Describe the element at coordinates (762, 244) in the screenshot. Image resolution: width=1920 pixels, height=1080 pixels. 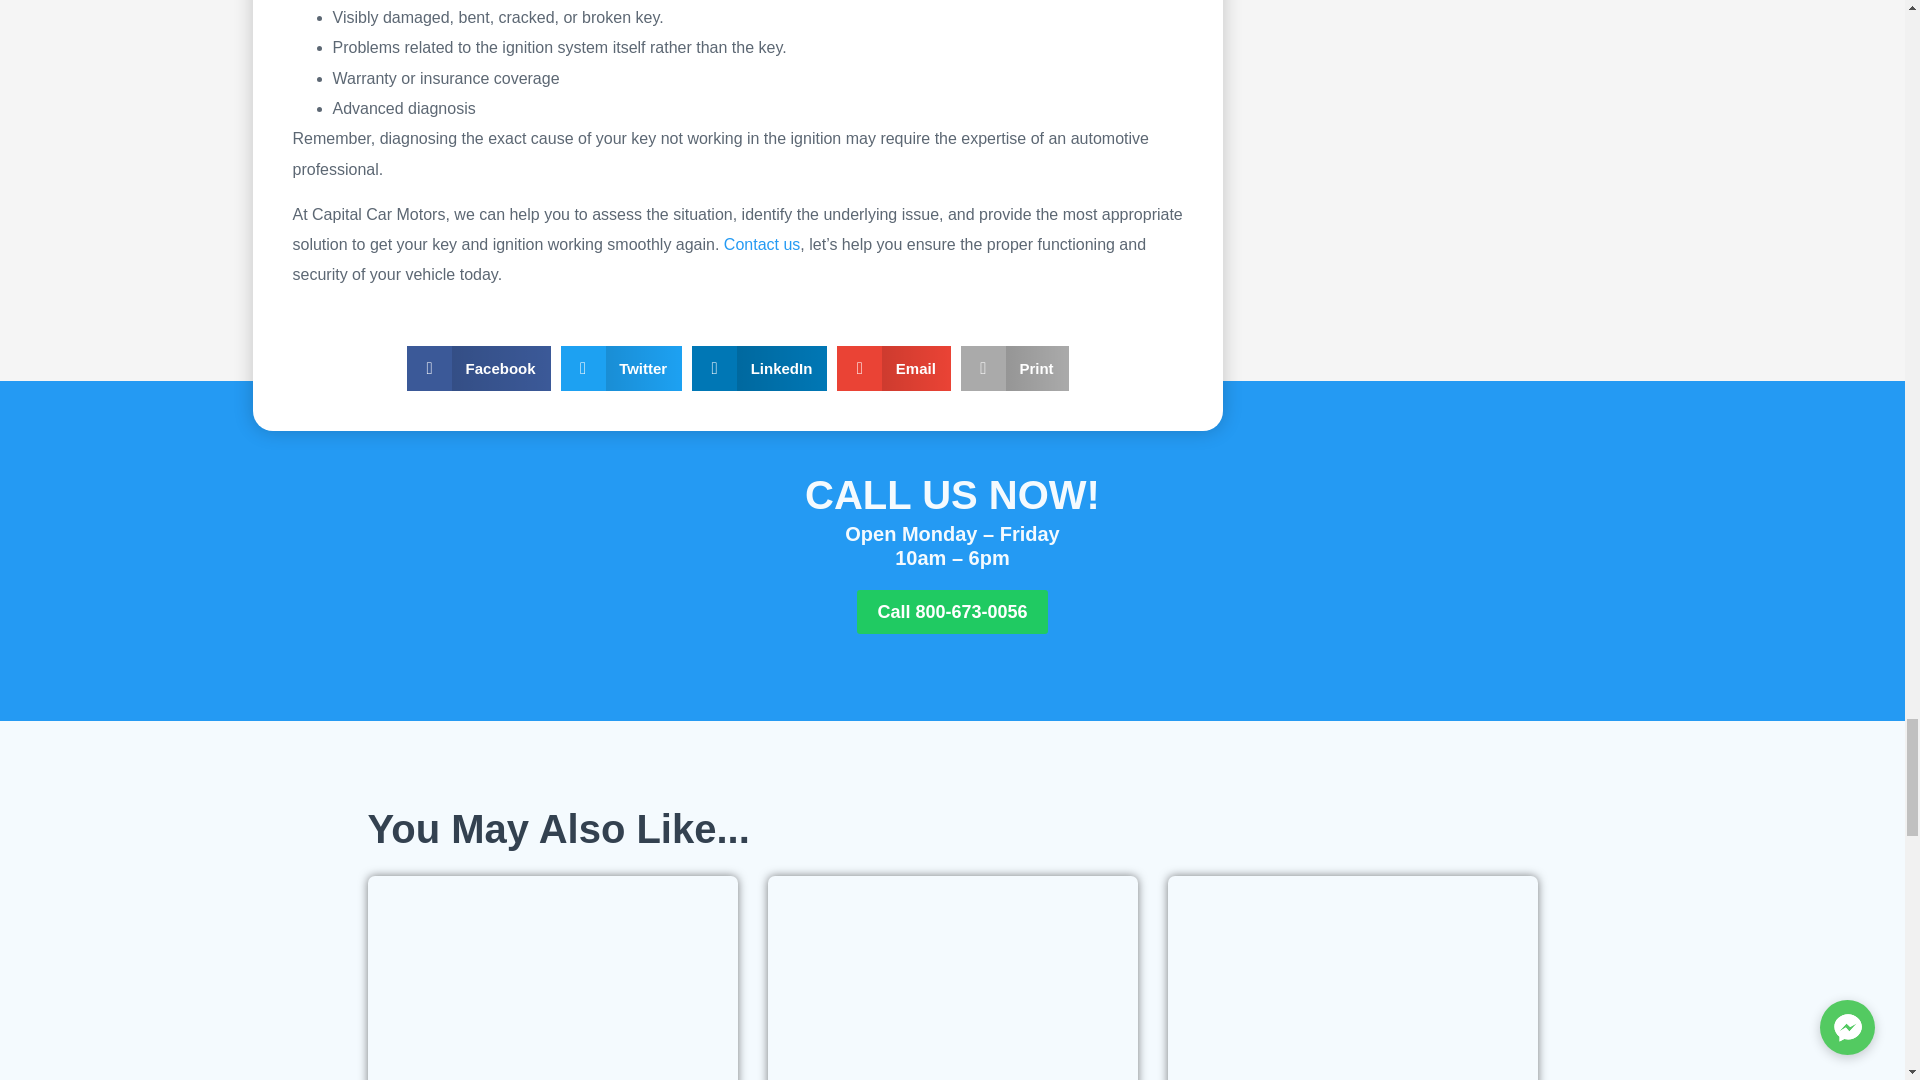
I see `Contact us` at that location.